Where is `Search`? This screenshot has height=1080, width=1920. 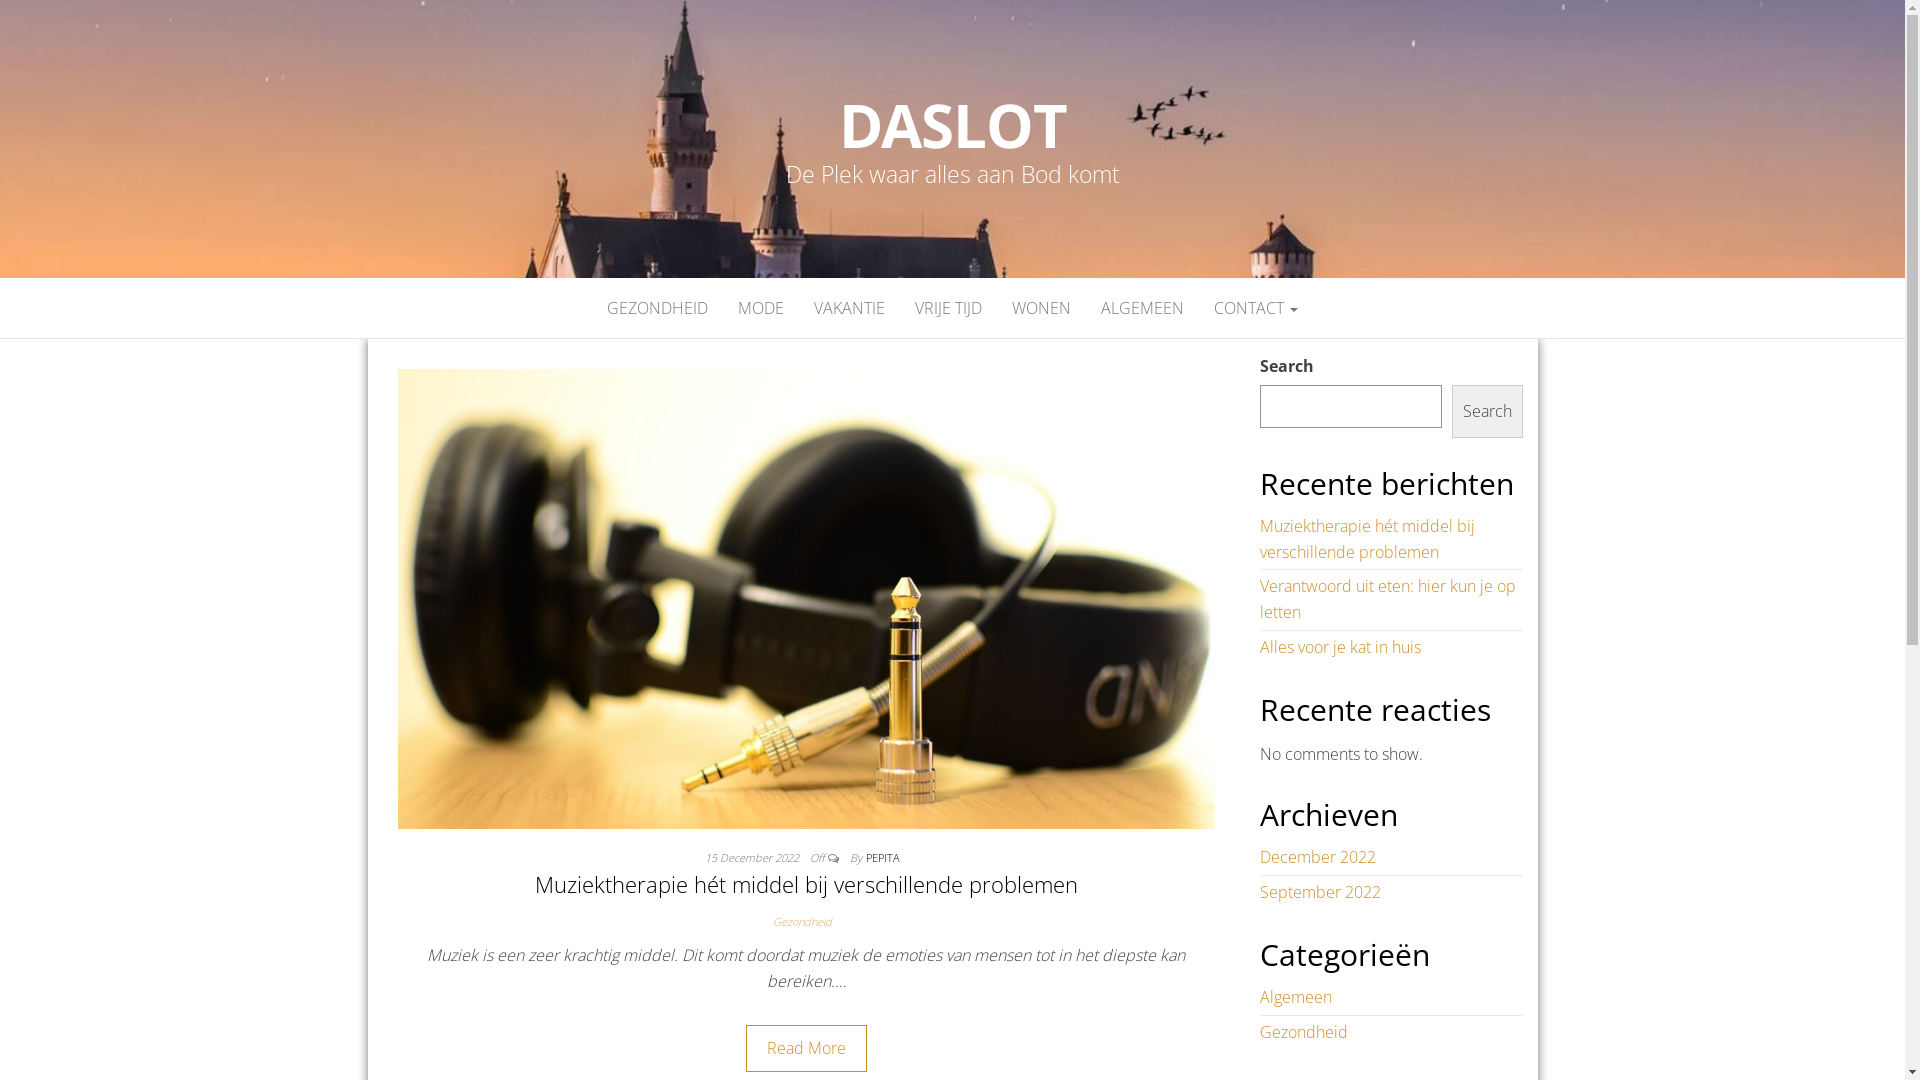
Search is located at coordinates (1488, 412).